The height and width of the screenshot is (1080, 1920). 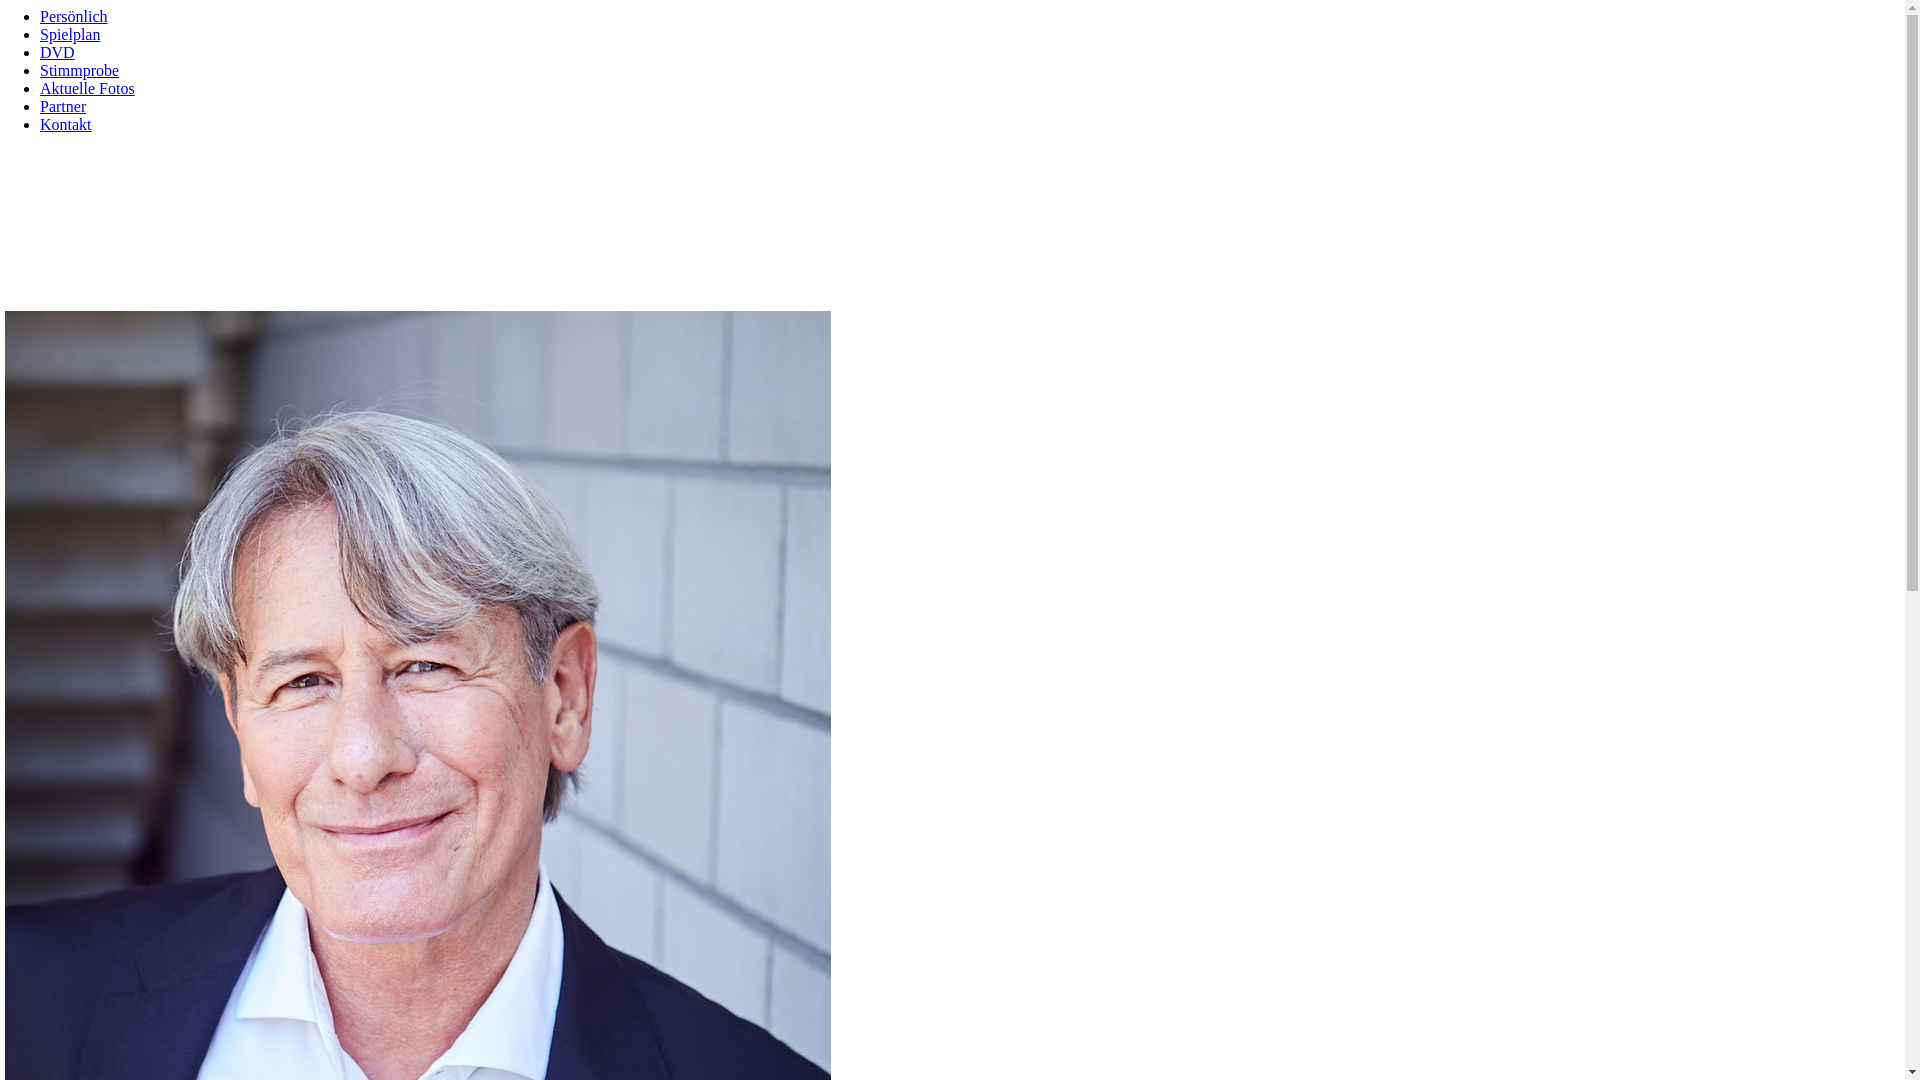 What do you see at coordinates (80, 70) in the screenshot?
I see `Stimmprobe` at bounding box center [80, 70].